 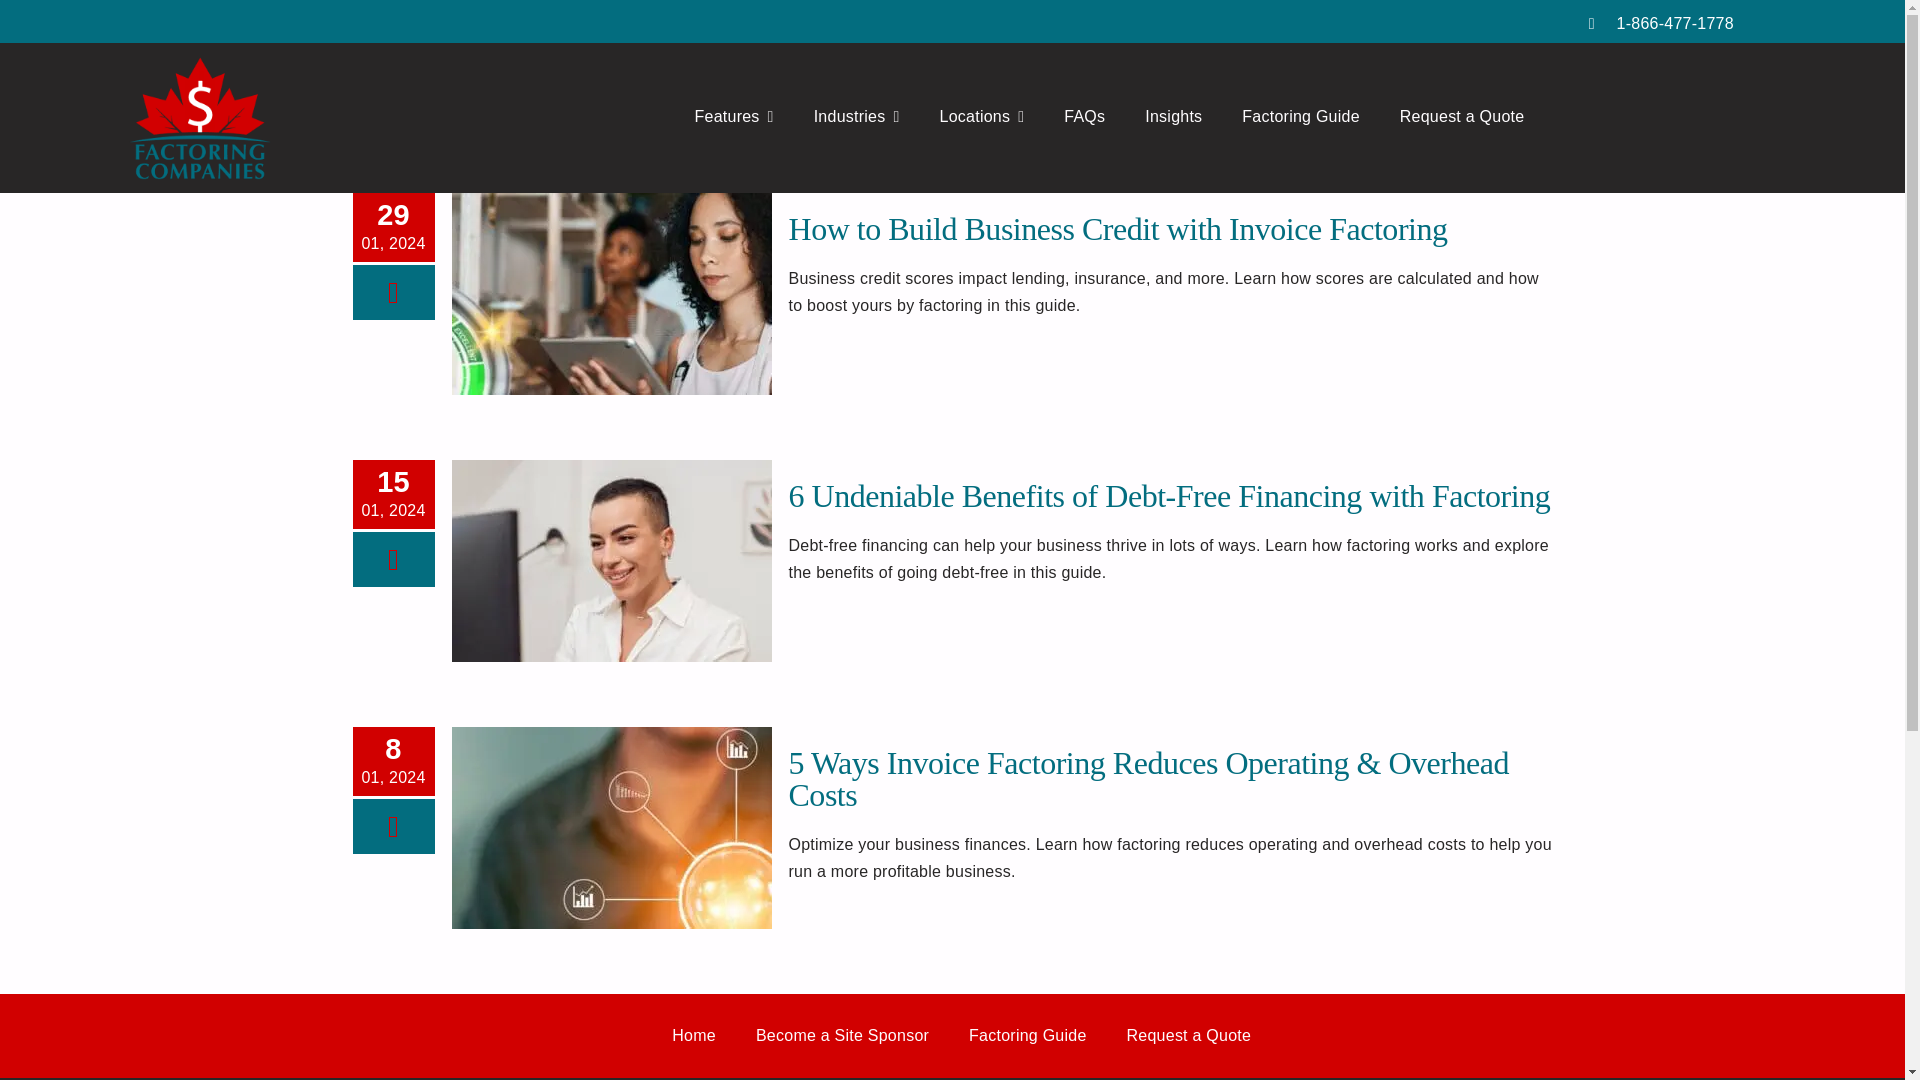 I want to click on Features, so click(x=734, y=117).